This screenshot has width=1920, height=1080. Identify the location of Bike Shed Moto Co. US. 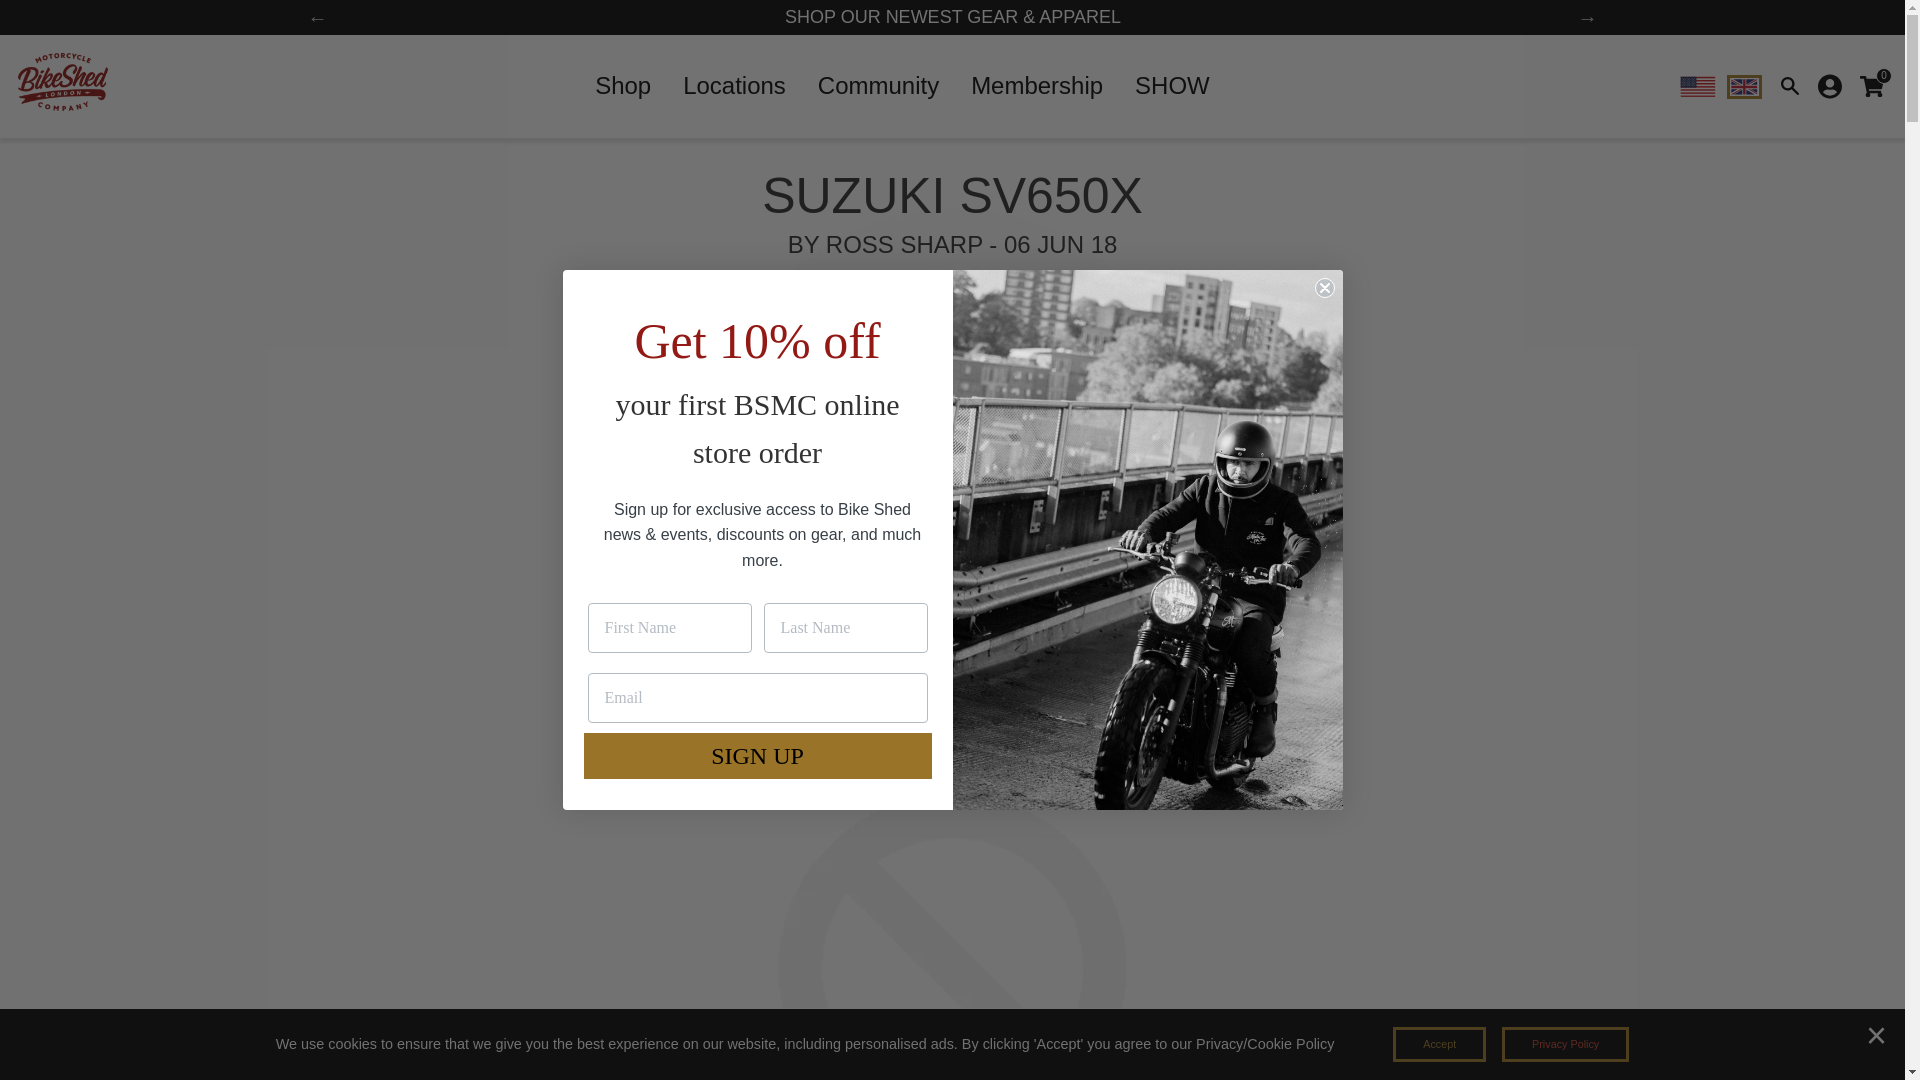
(1697, 86).